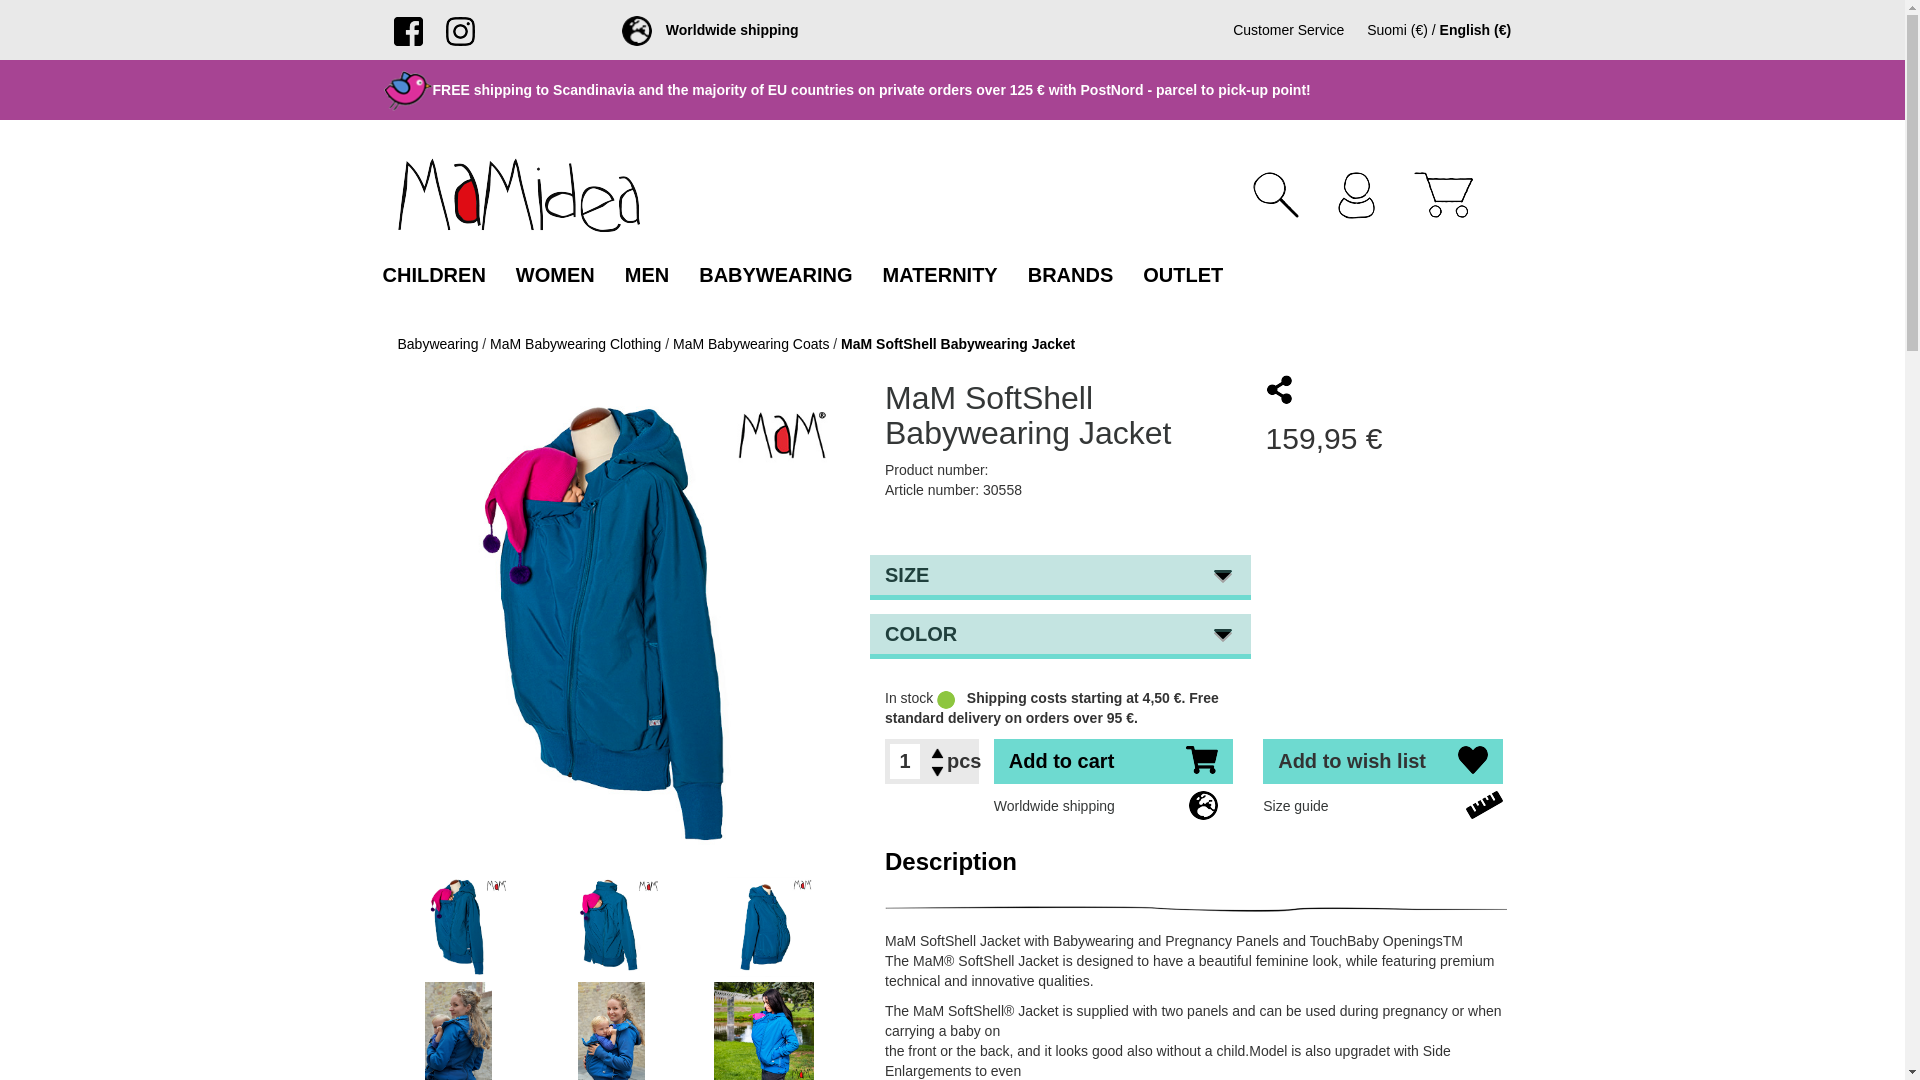 The image size is (1920, 1080). Describe the element at coordinates (904, 761) in the screenshot. I see `1` at that location.